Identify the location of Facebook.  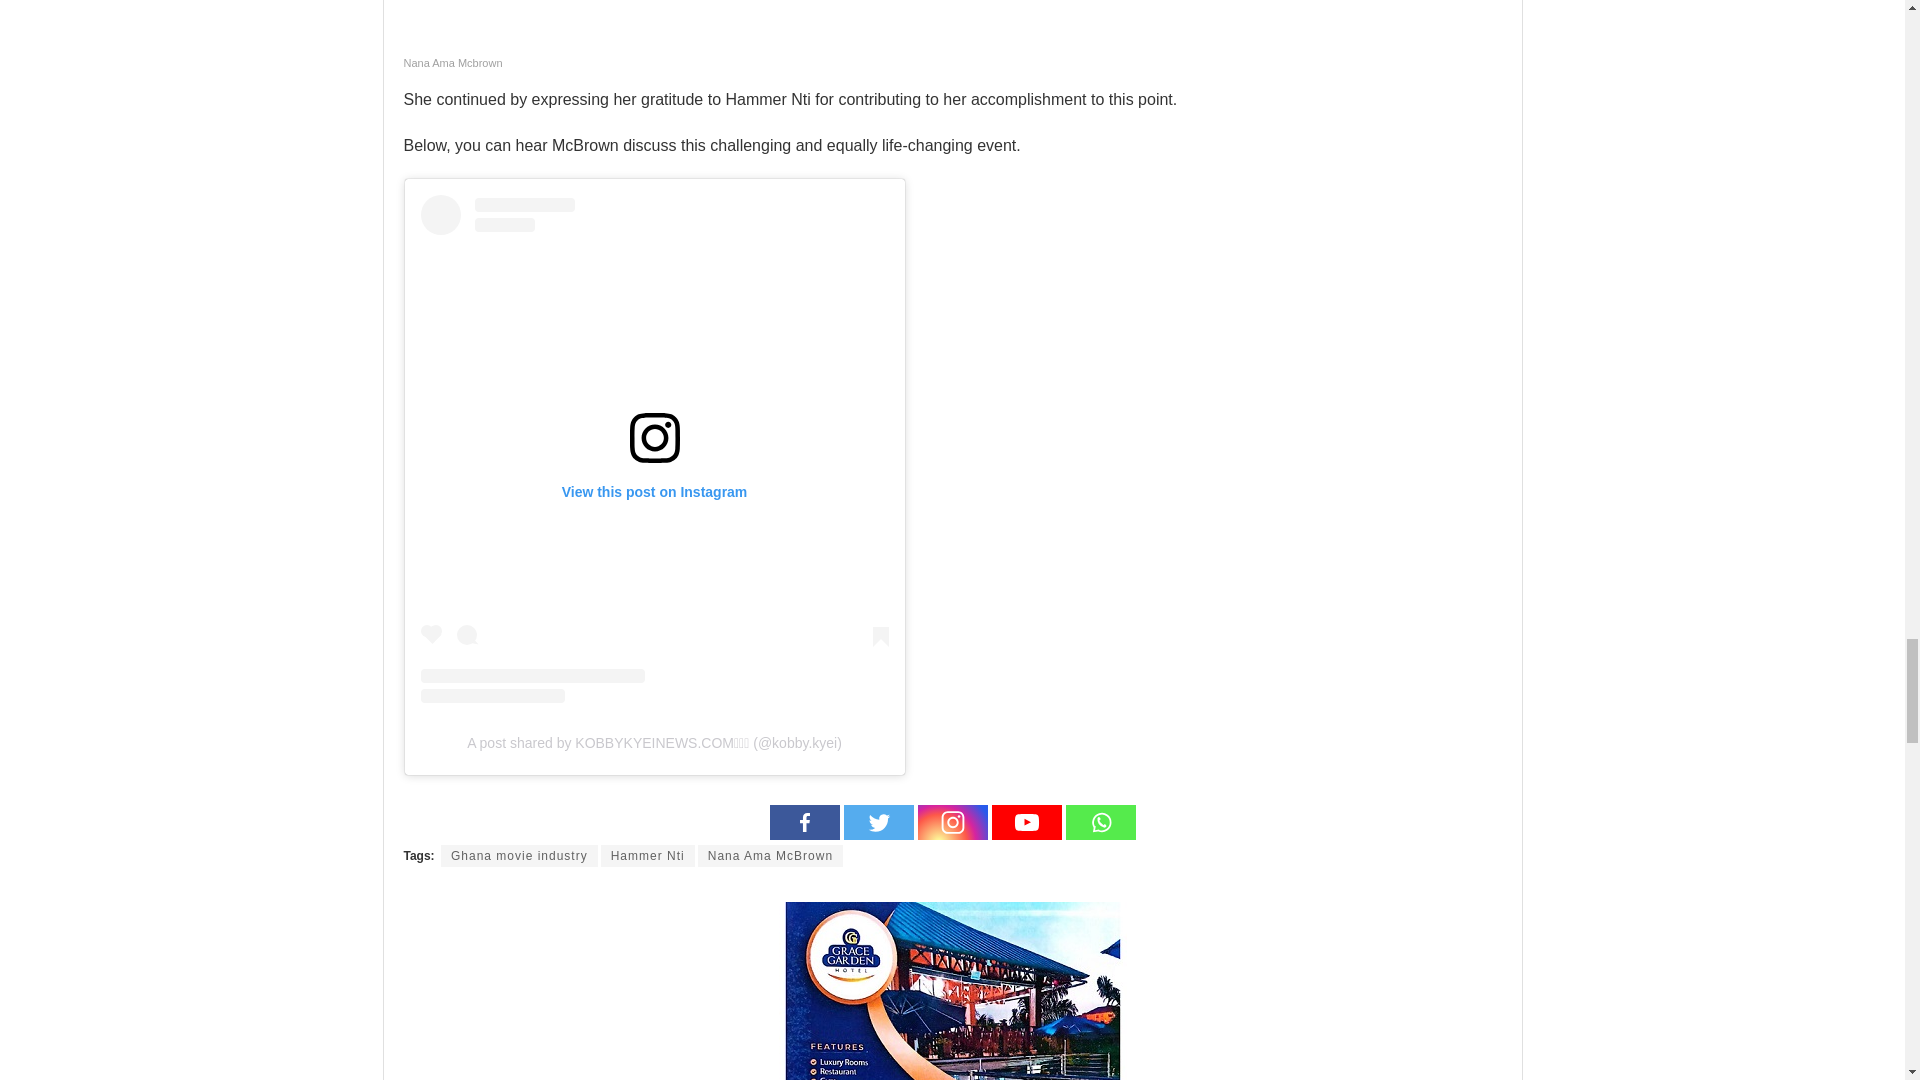
(804, 822).